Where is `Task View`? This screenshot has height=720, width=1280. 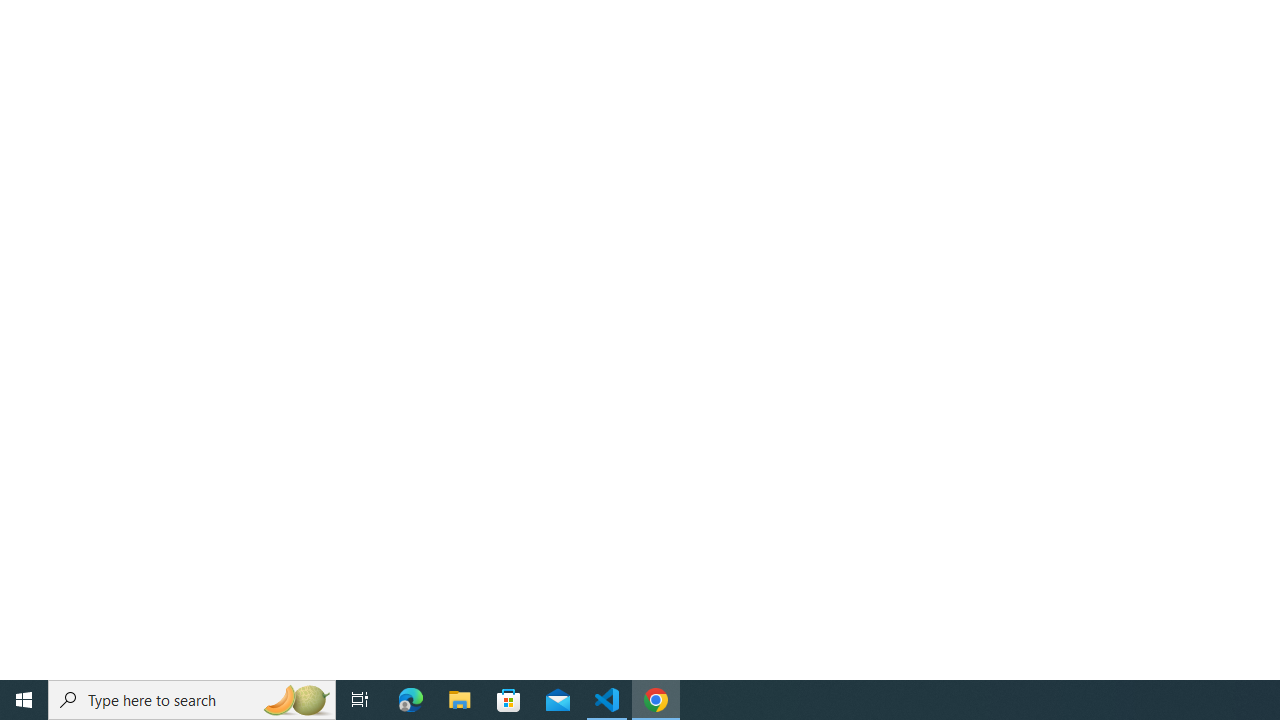 Task View is located at coordinates (360, 700).